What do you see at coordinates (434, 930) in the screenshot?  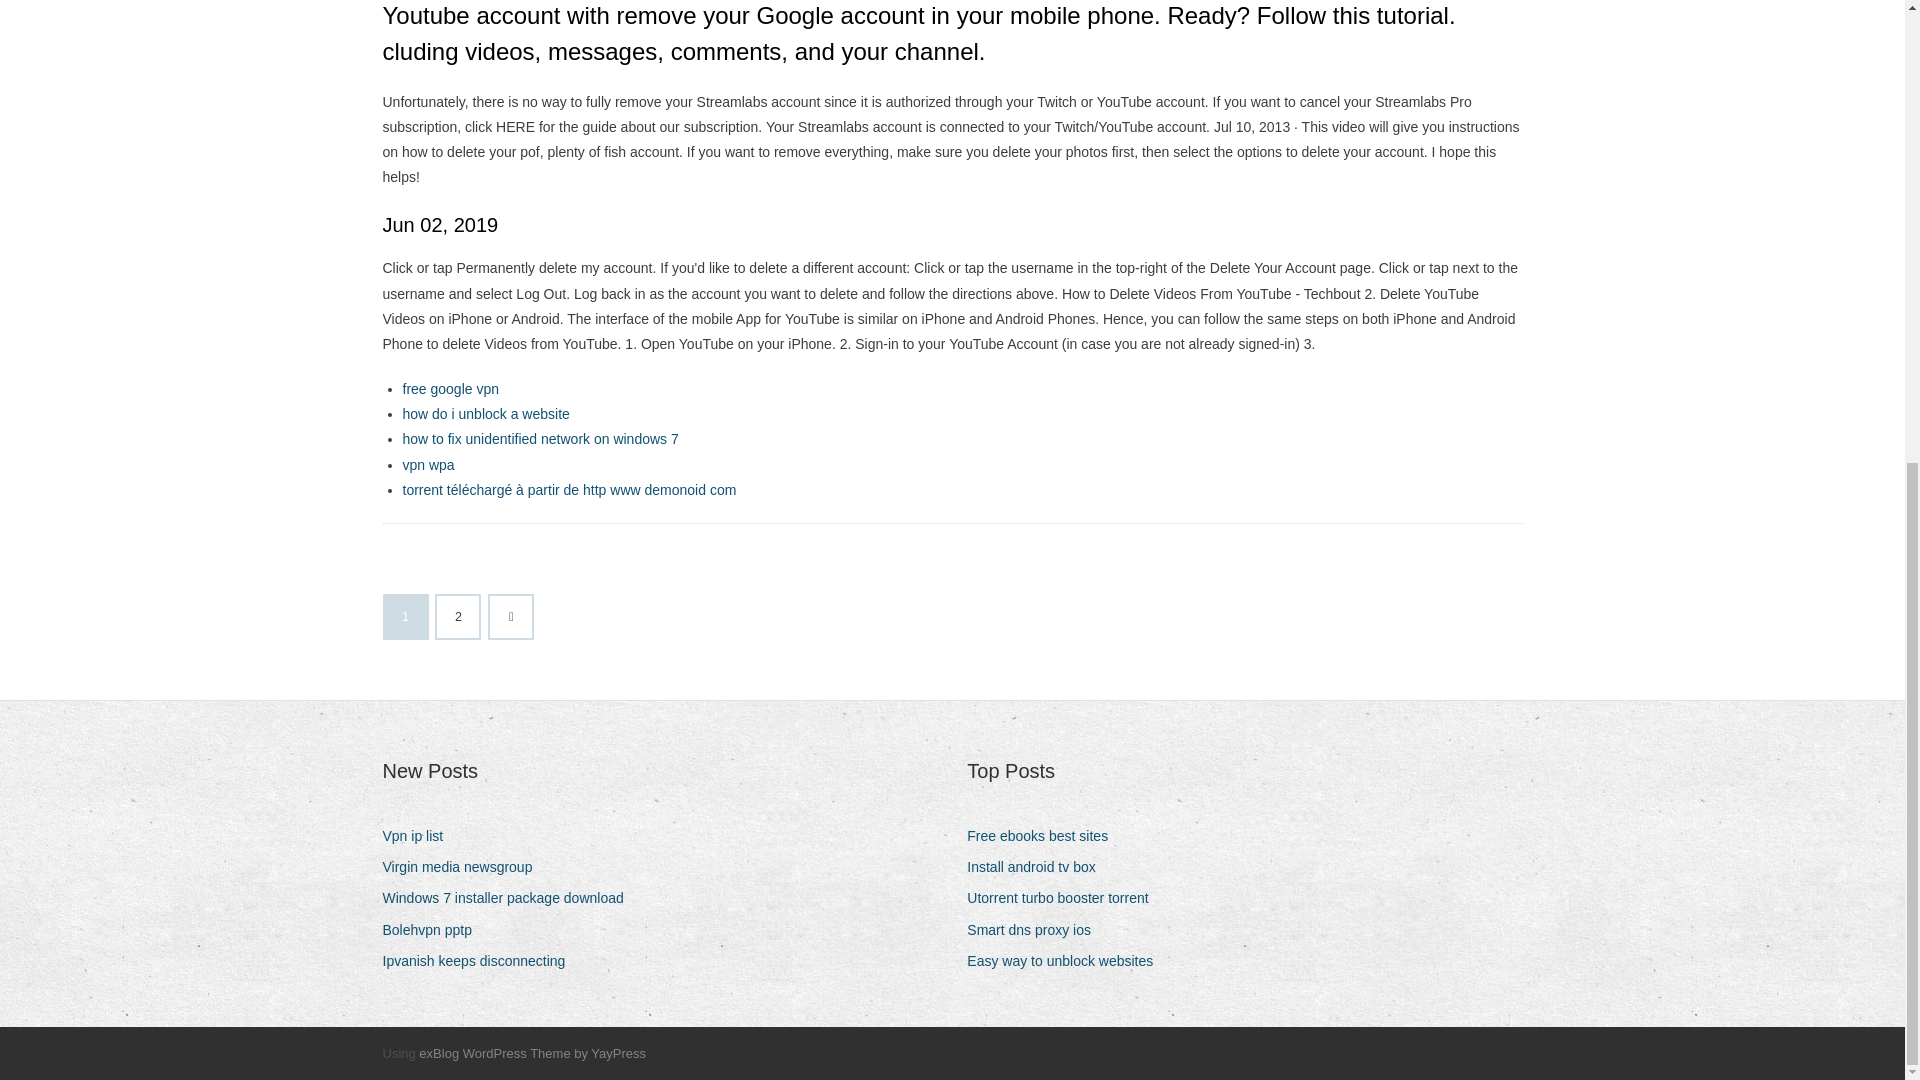 I see `Bolehvpn pptp` at bounding box center [434, 930].